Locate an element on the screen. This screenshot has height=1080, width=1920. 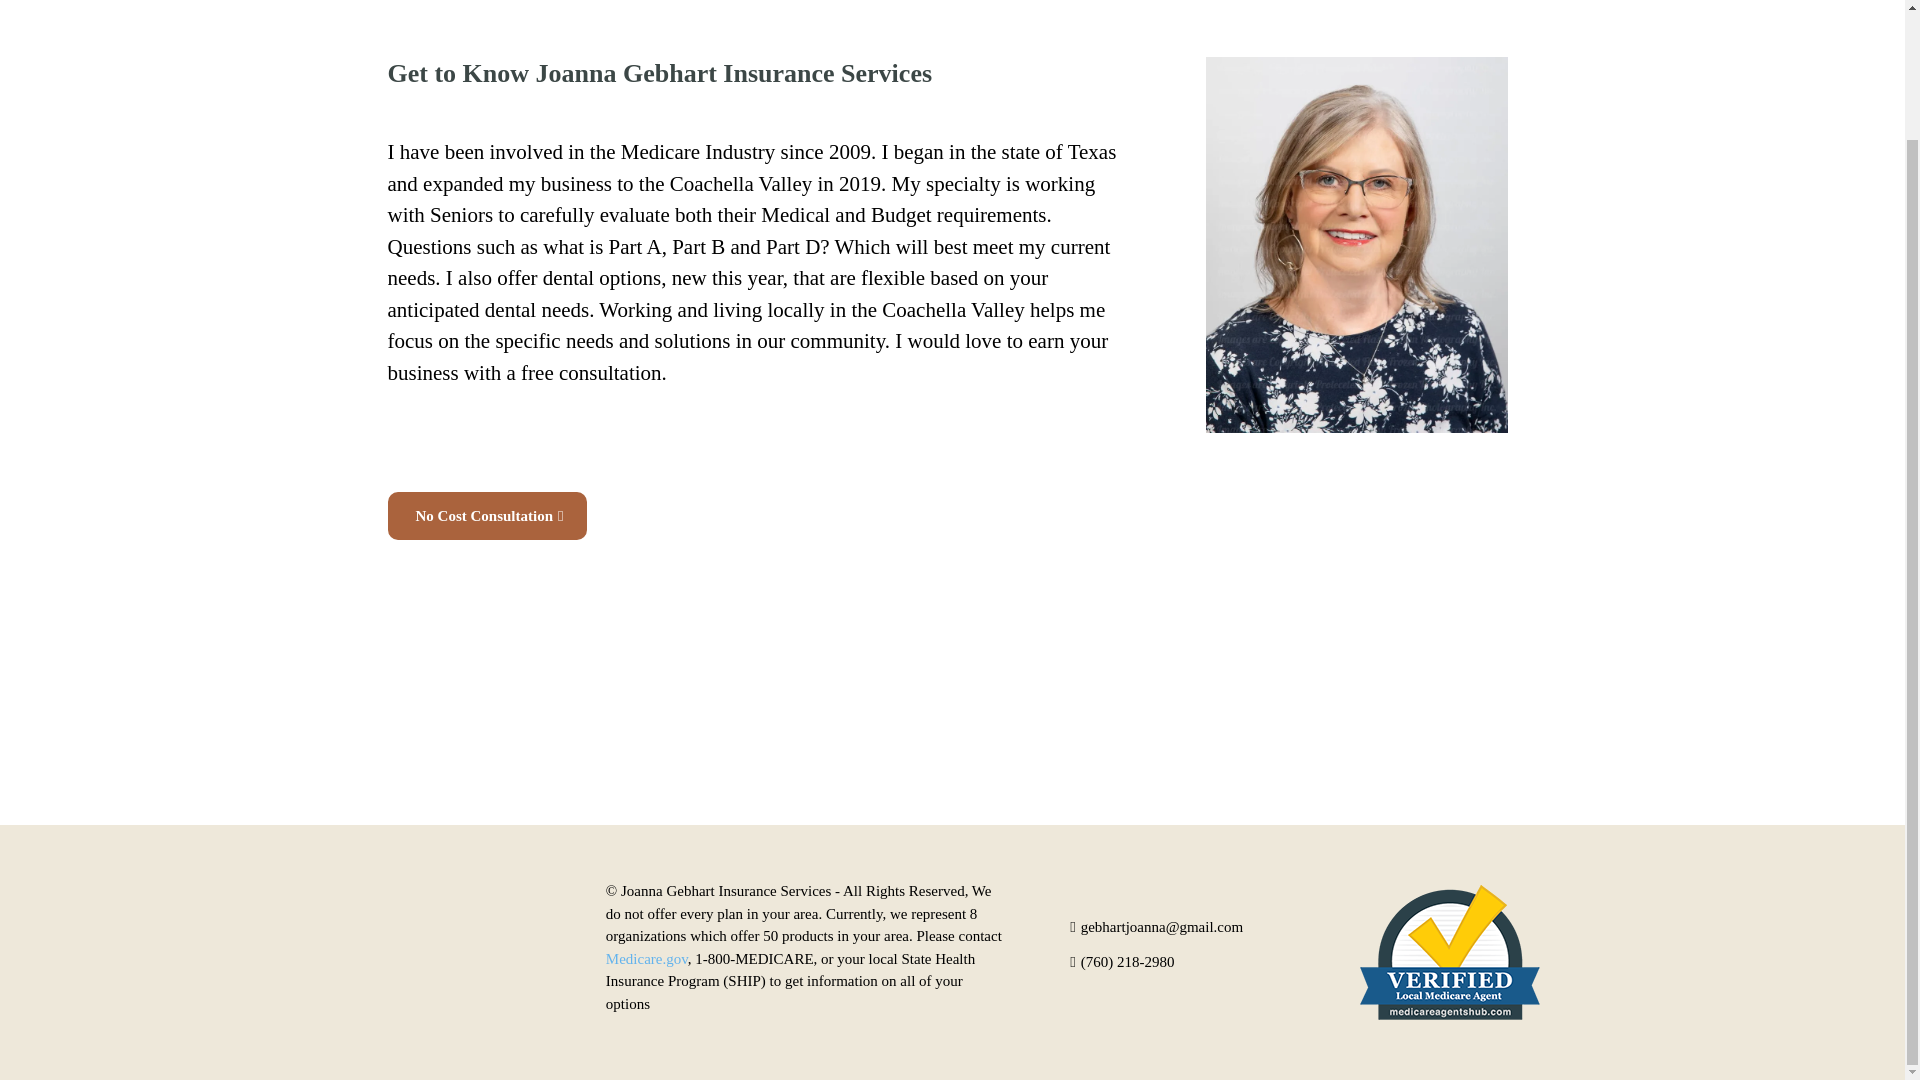
No Cost Consultation is located at coordinates (487, 516).